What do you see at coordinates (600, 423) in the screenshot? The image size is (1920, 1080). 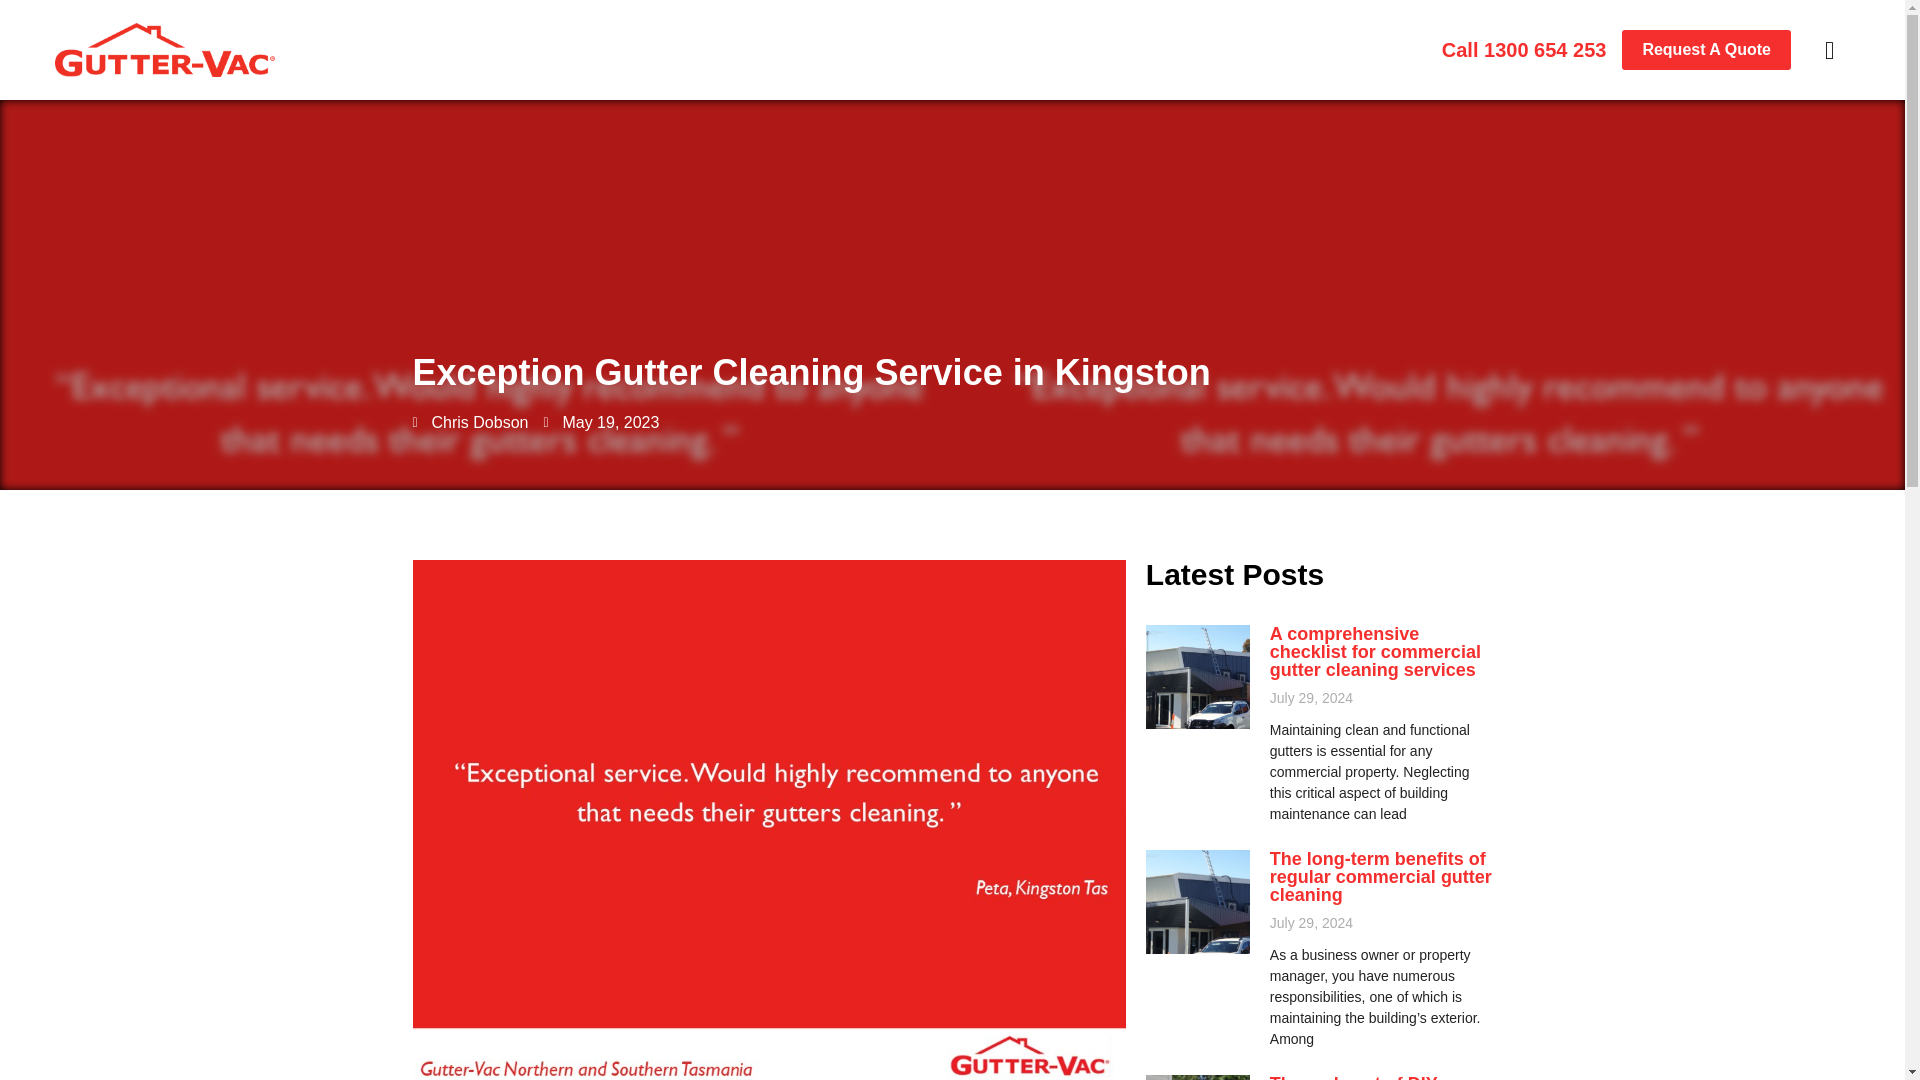 I see `May 19, 2023` at bounding box center [600, 423].